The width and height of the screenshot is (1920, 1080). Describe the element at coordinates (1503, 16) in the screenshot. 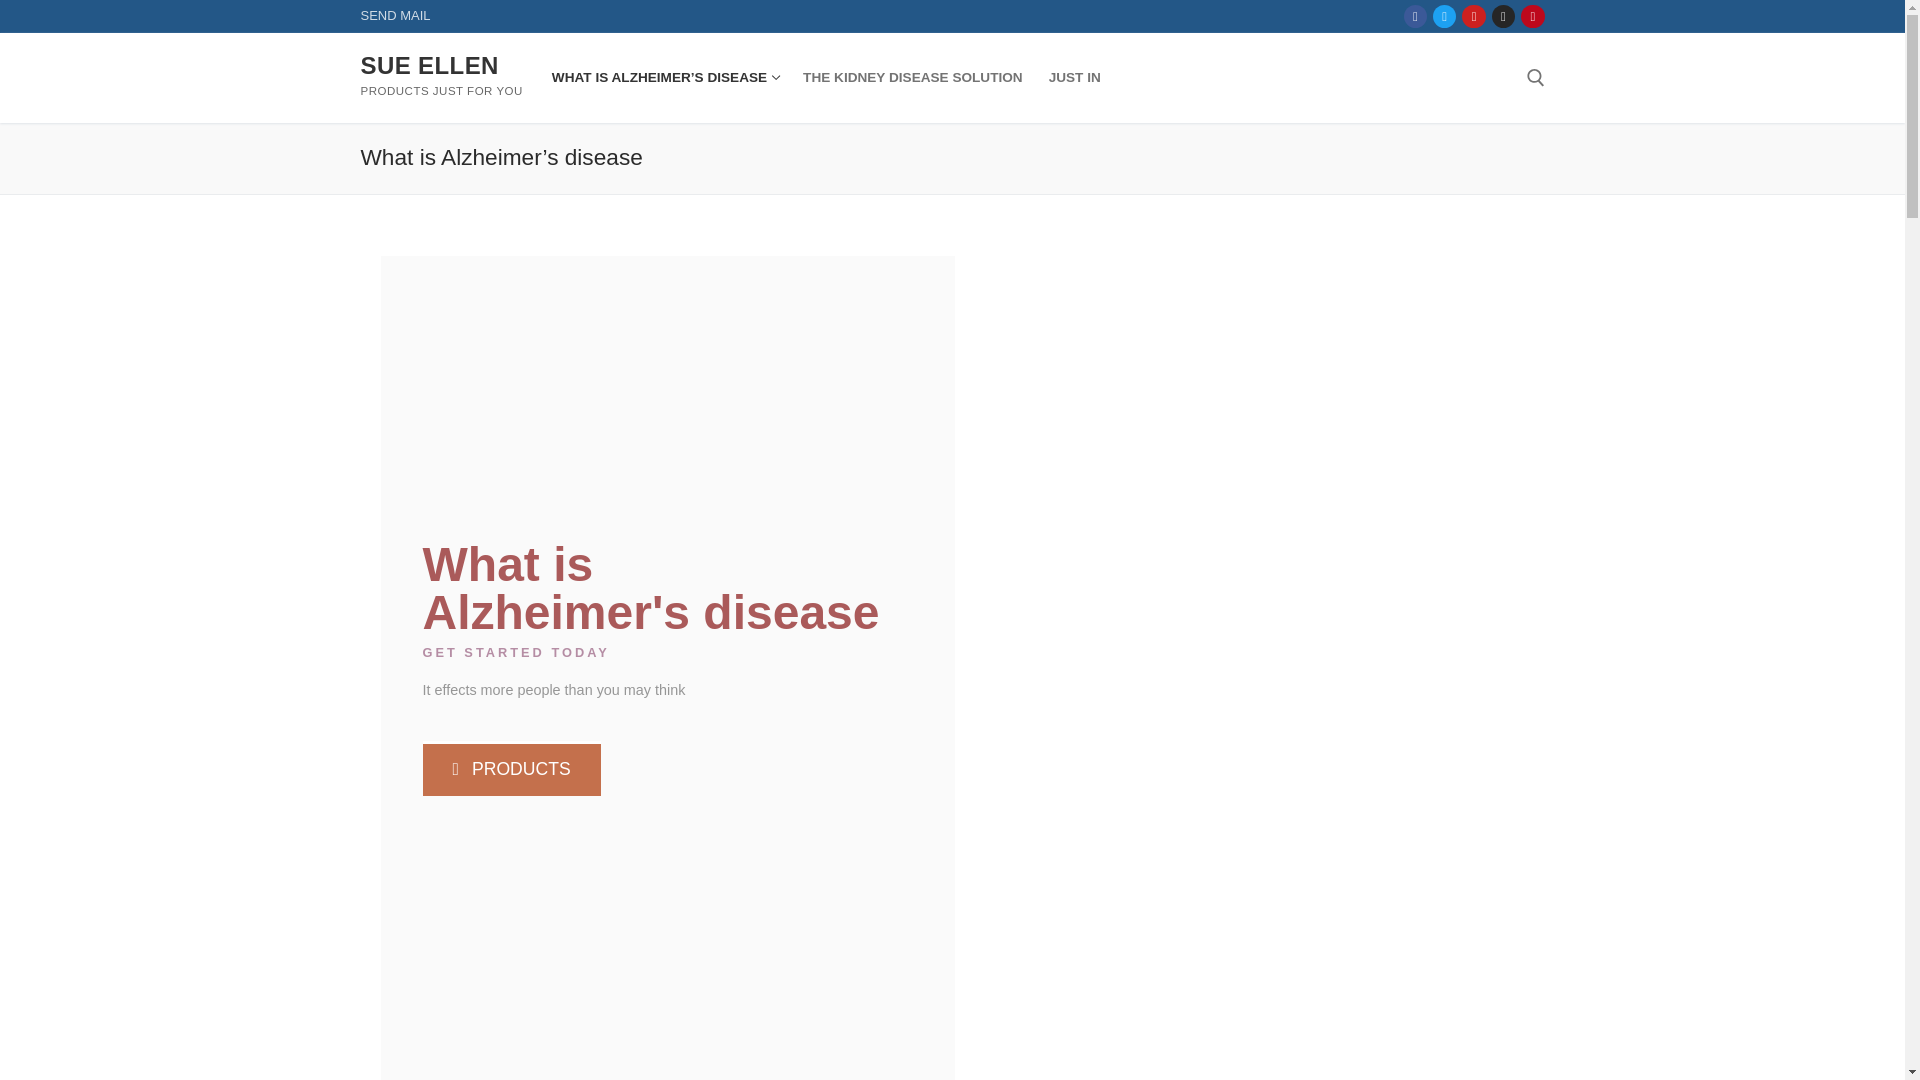

I see `Instagram` at that location.